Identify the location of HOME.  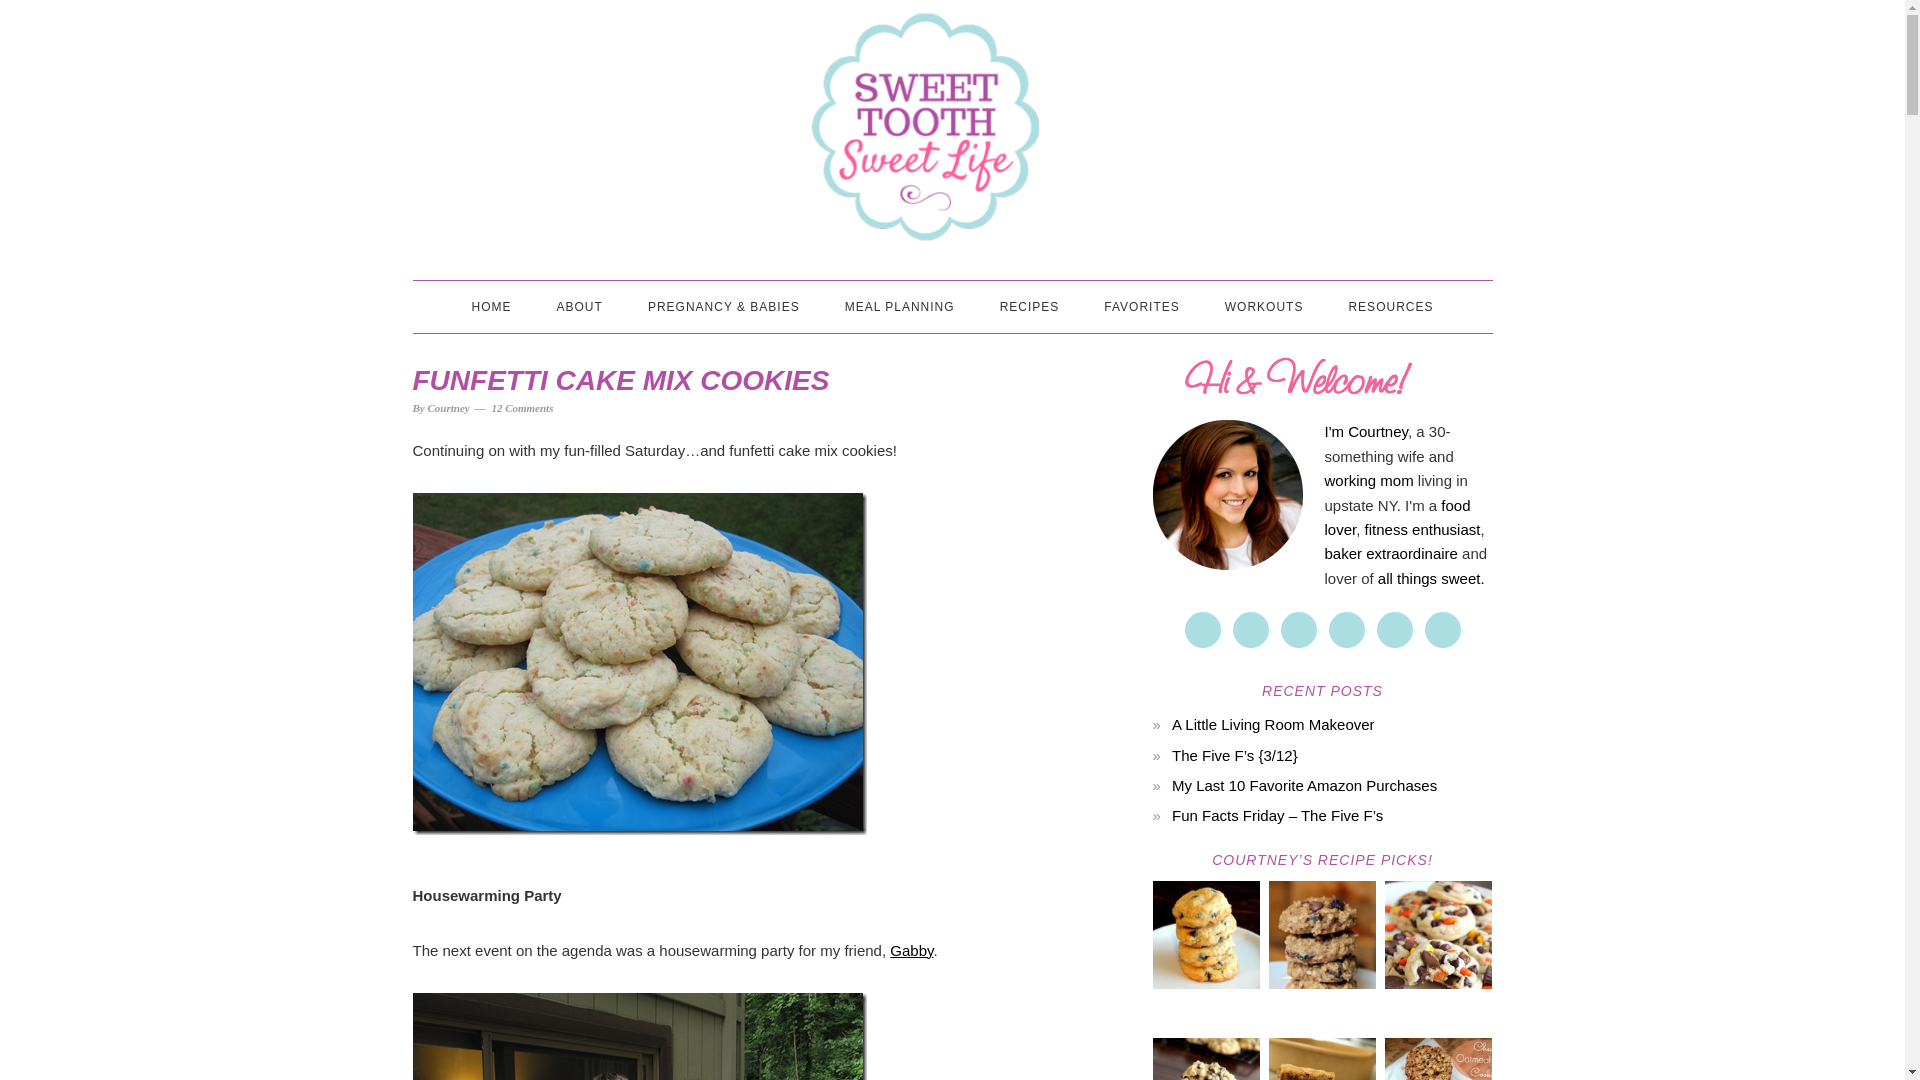
(491, 306).